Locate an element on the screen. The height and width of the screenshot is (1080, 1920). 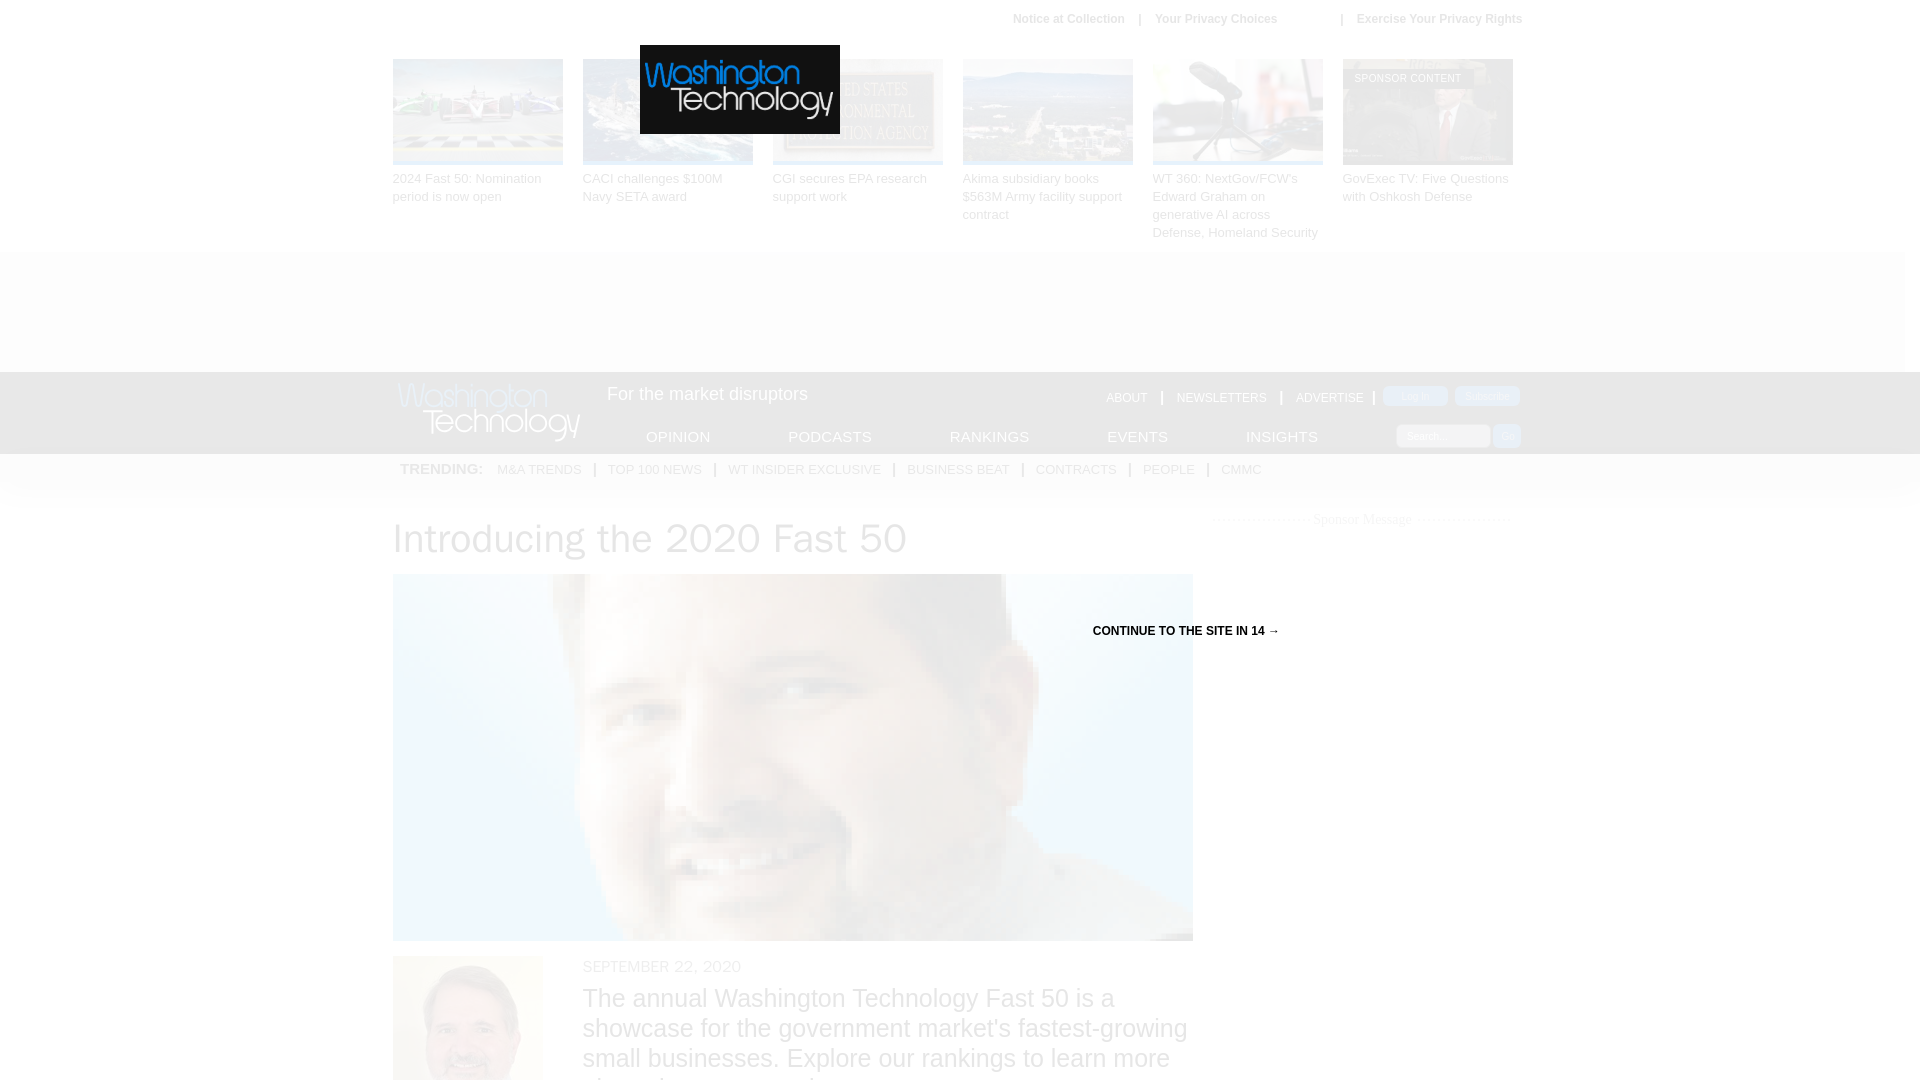
RANKINGS is located at coordinates (990, 436).